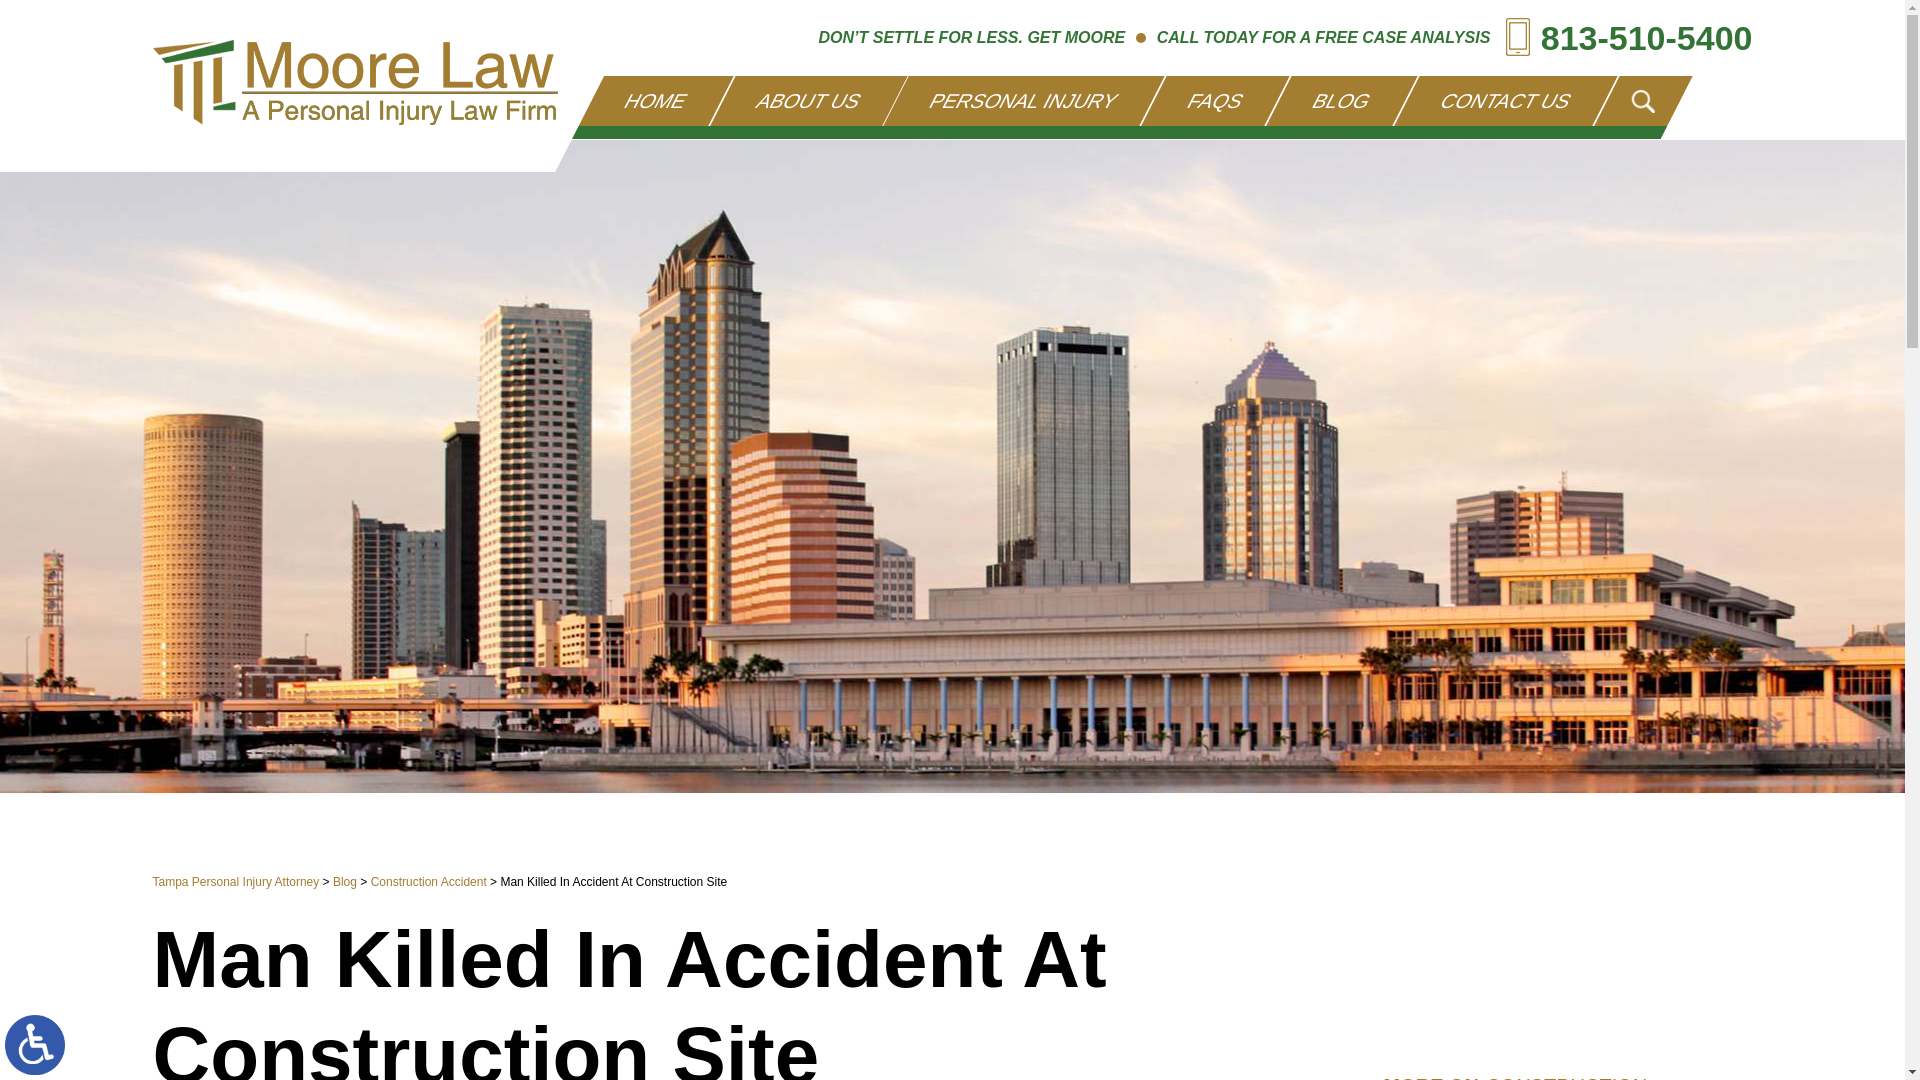  I want to click on Search, so click(1644, 101).